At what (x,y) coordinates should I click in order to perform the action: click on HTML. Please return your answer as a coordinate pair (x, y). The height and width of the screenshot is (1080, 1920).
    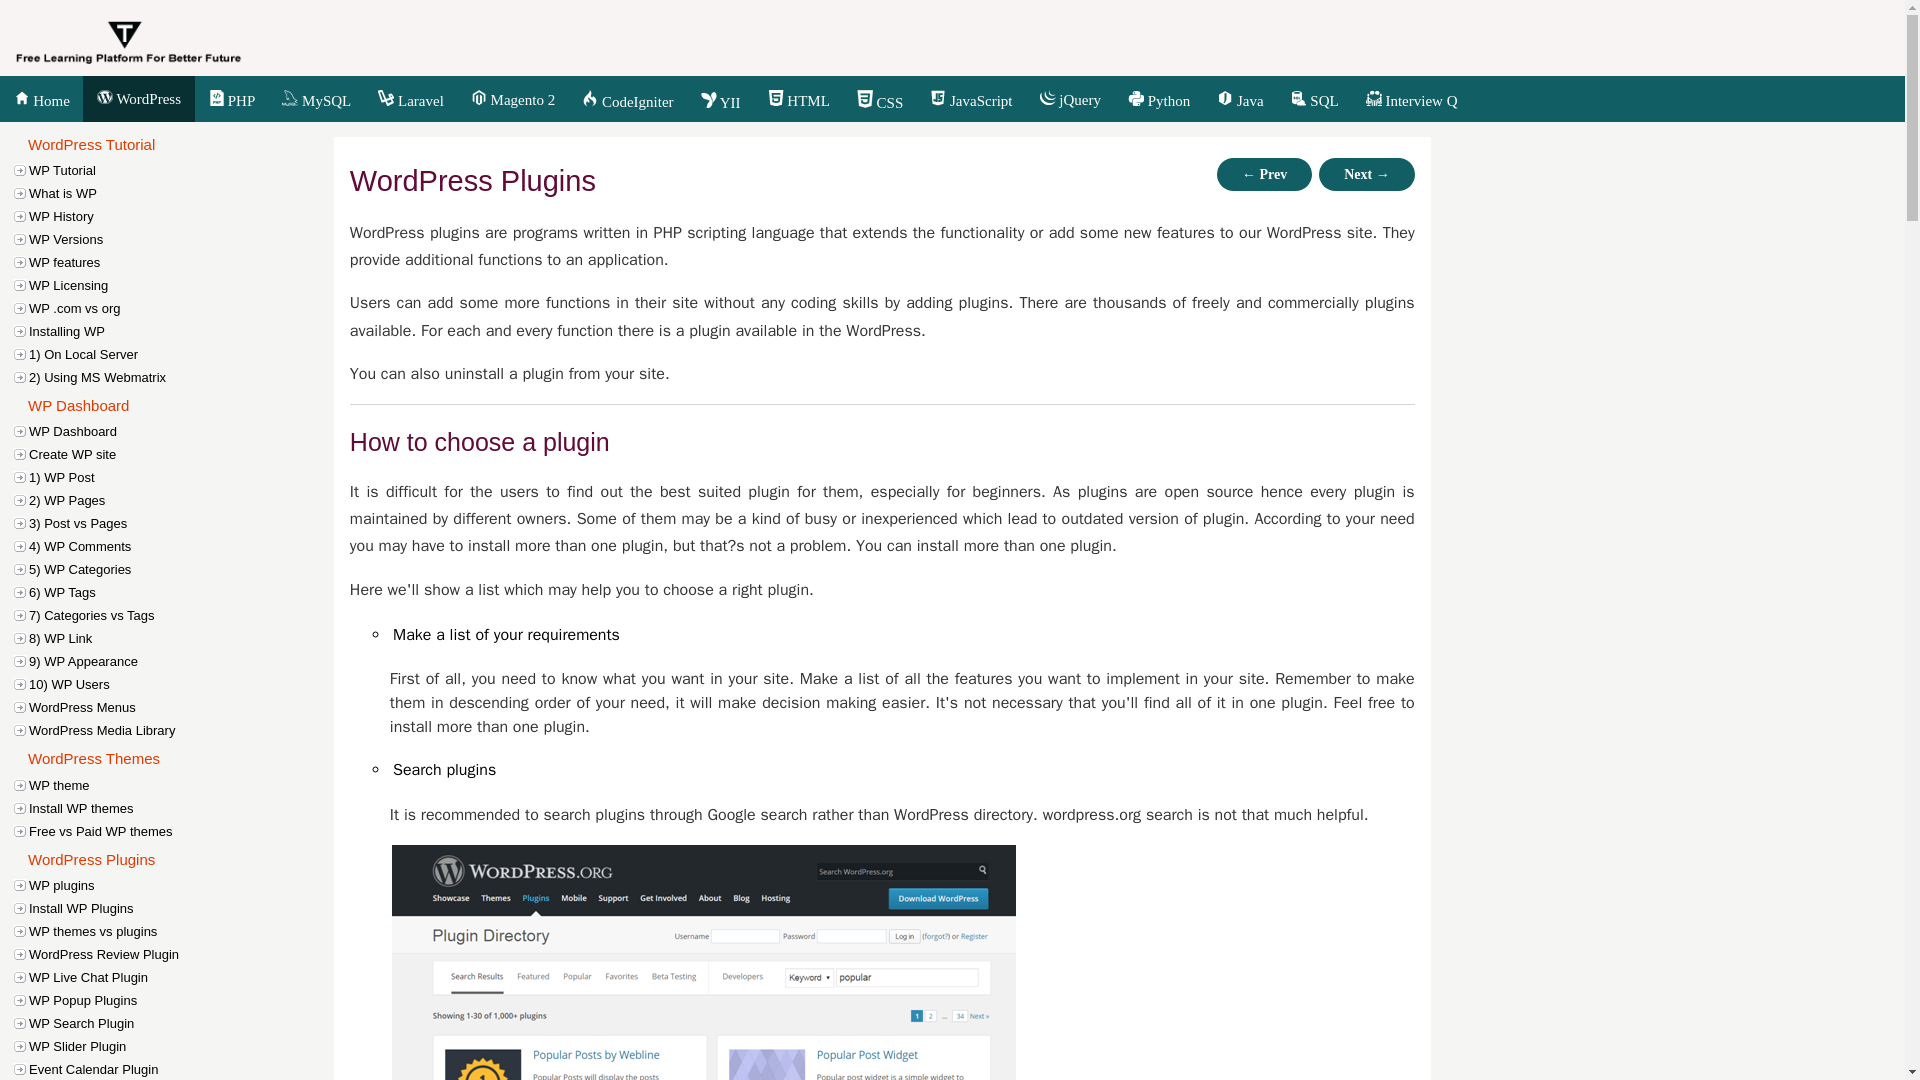
    Looking at the image, I should click on (798, 100).